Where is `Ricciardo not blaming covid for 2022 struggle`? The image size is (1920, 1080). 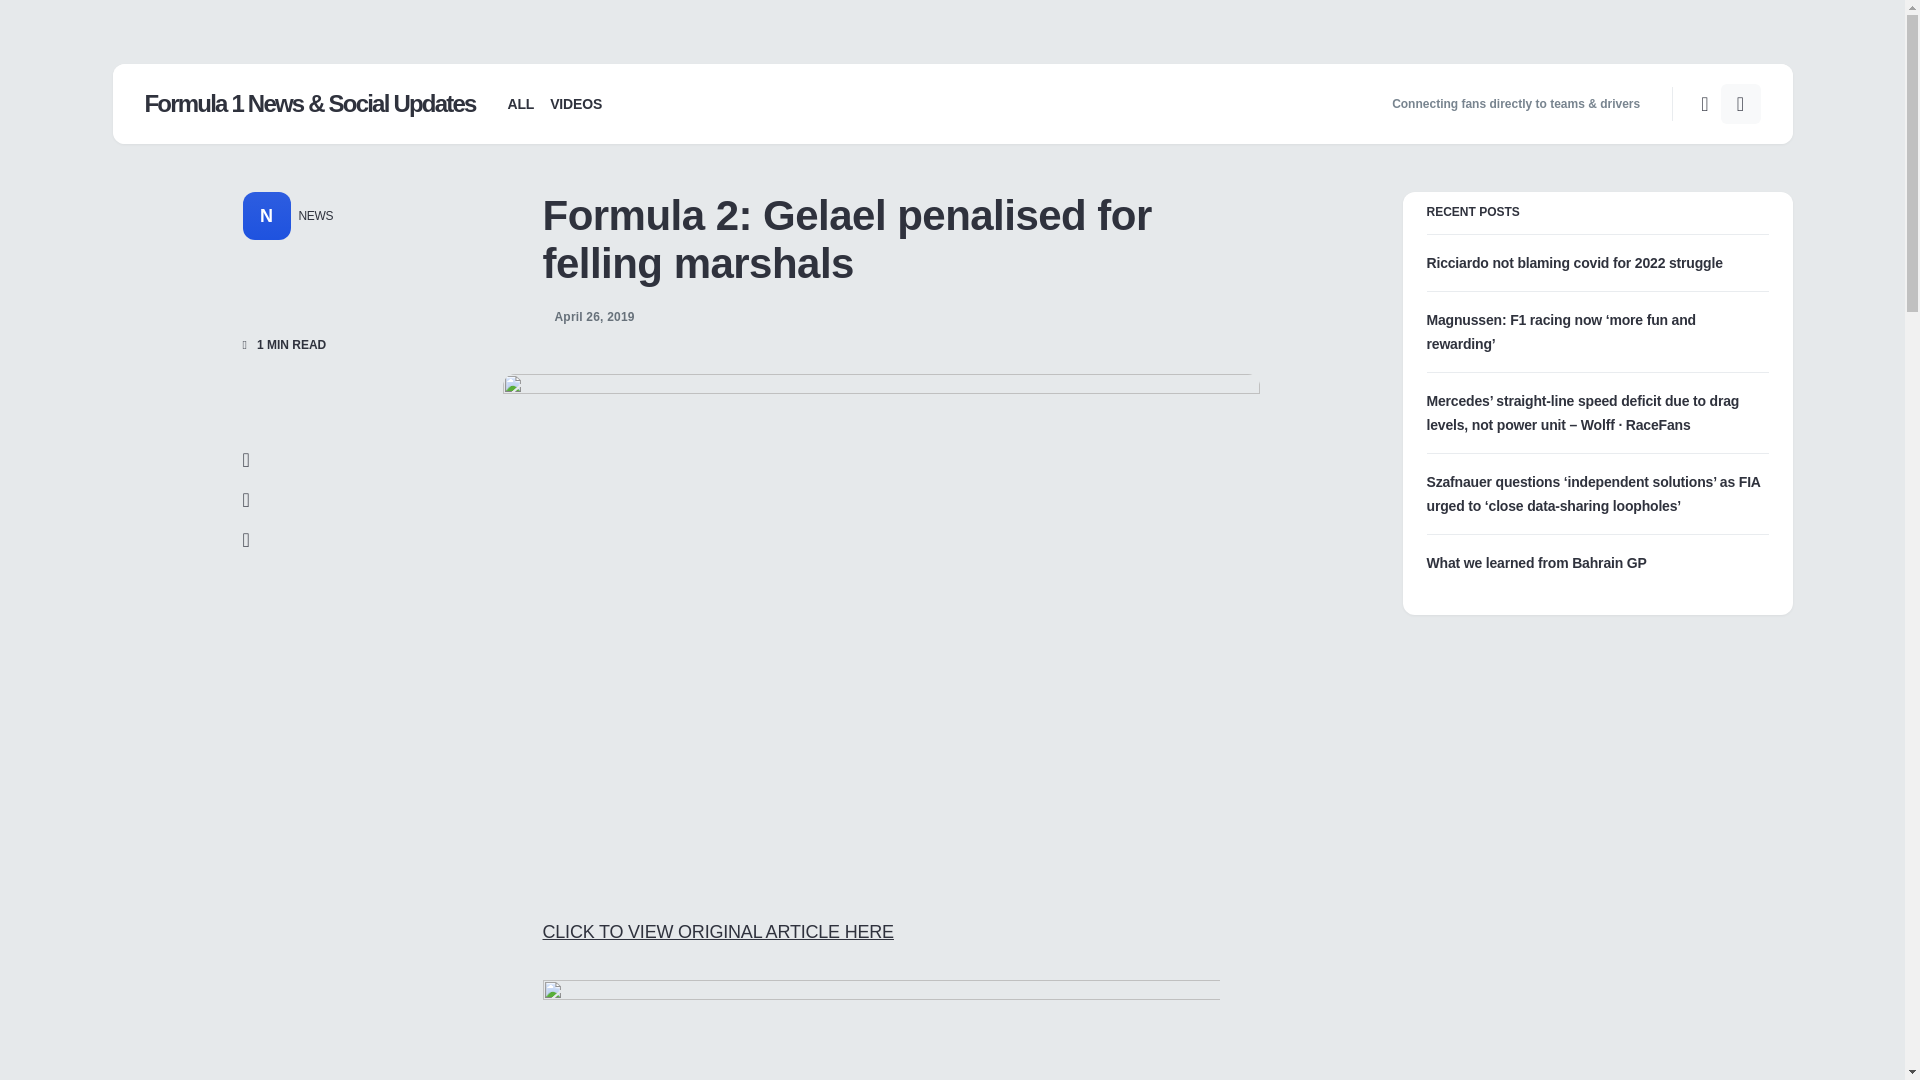
Ricciardo not blaming covid for 2022 struggle is located at coordinates (1574, 262).